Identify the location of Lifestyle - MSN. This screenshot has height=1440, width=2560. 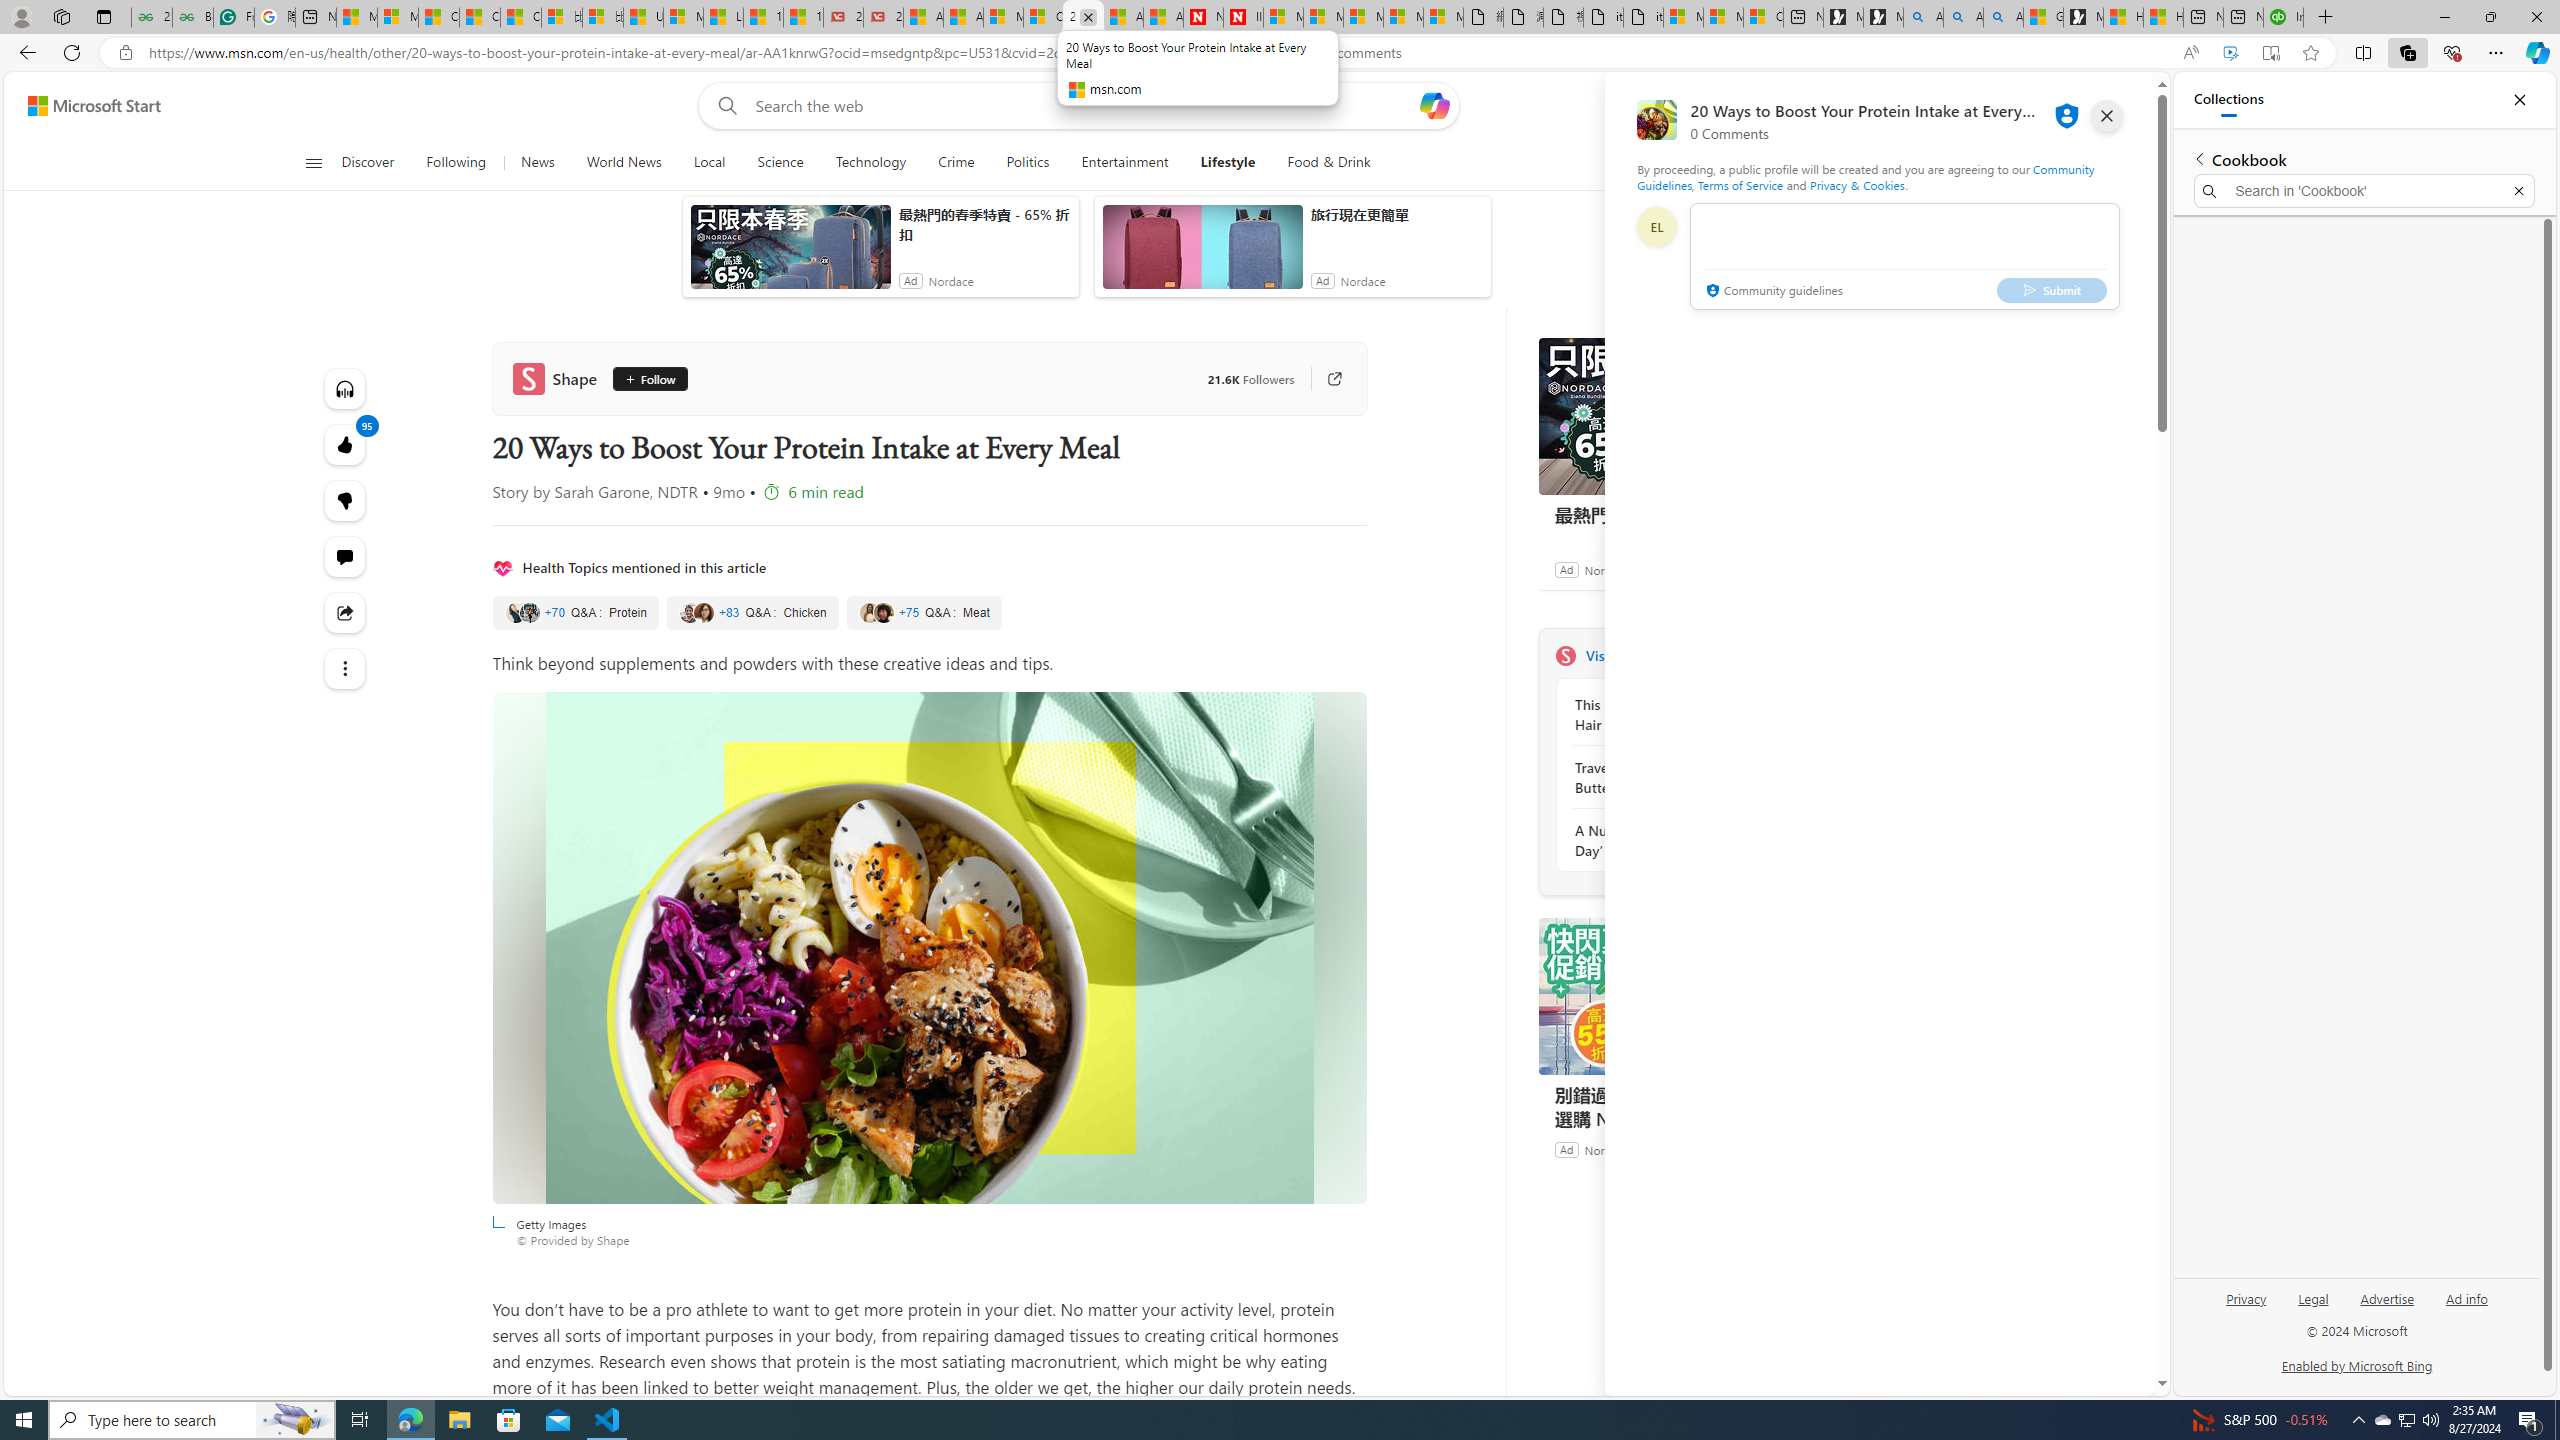
(722, 17).